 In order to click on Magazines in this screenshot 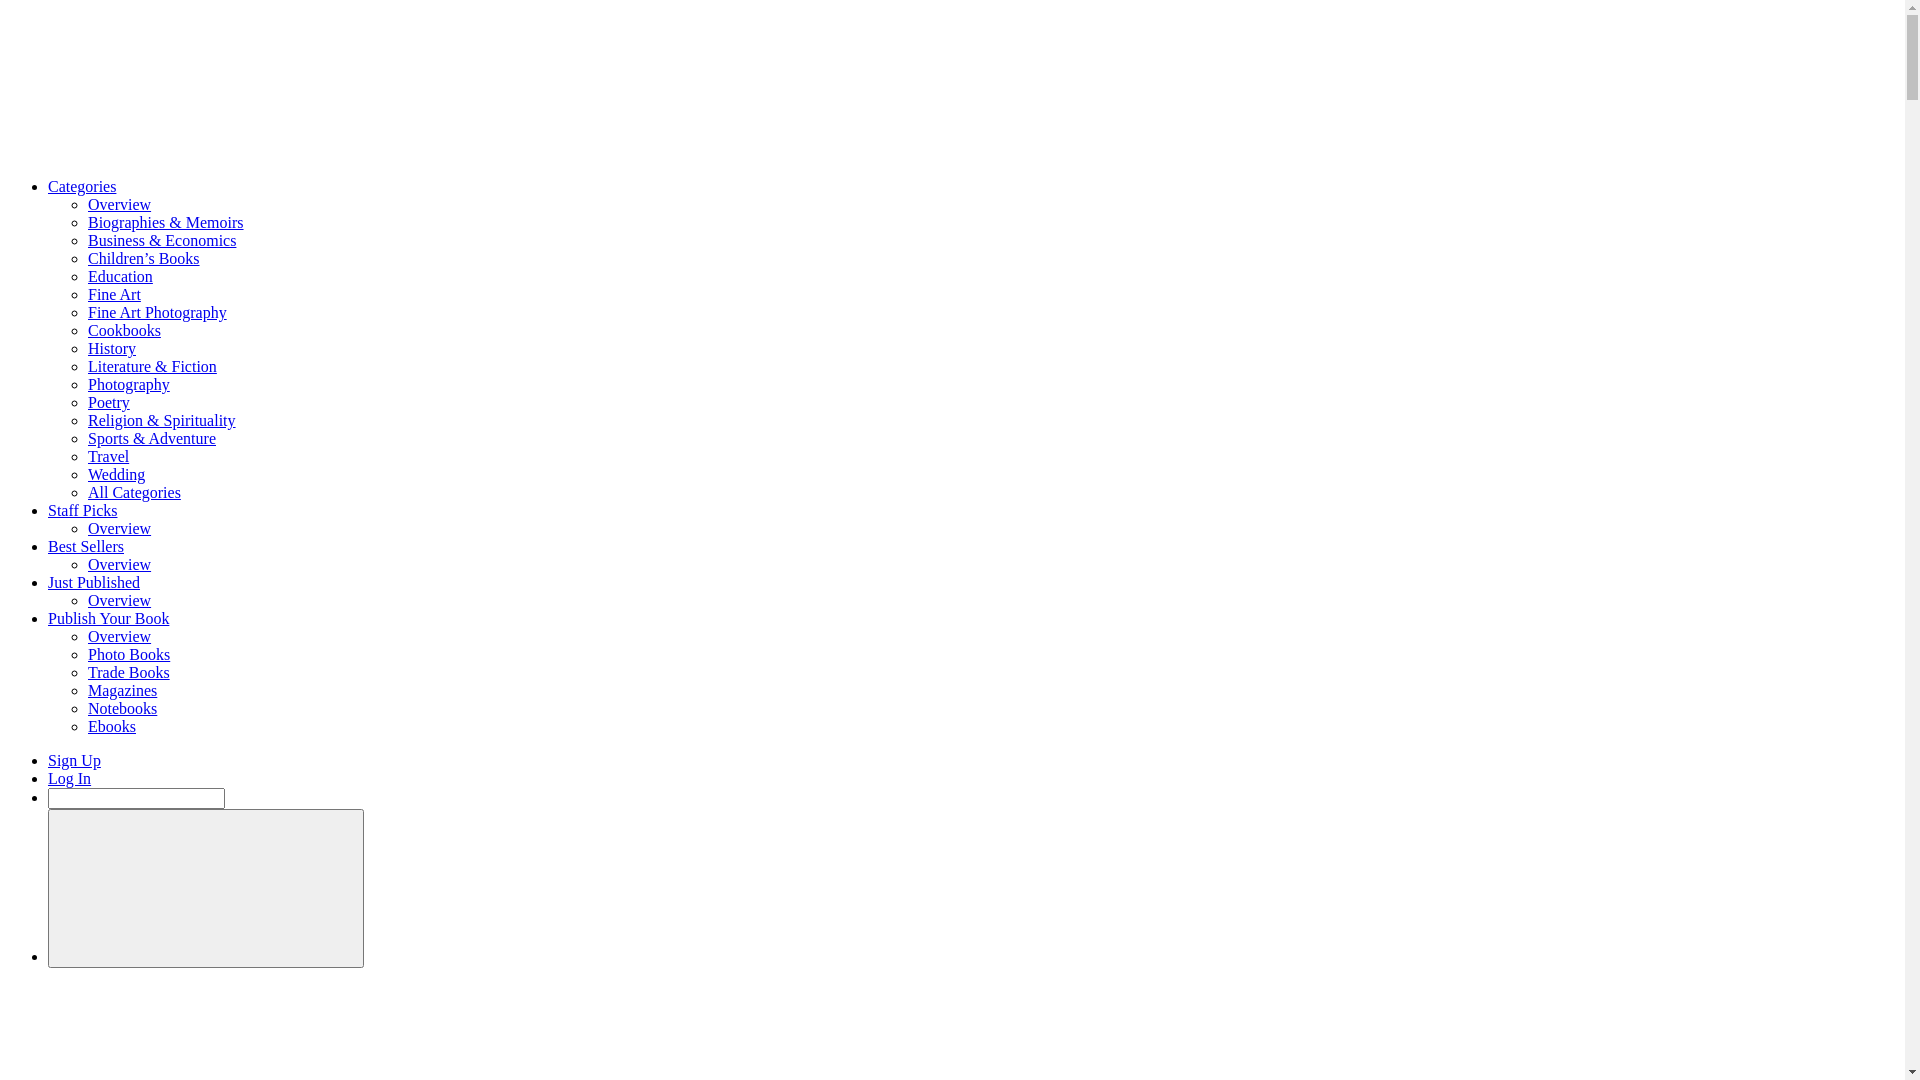, I will do `click(122, 690)`.